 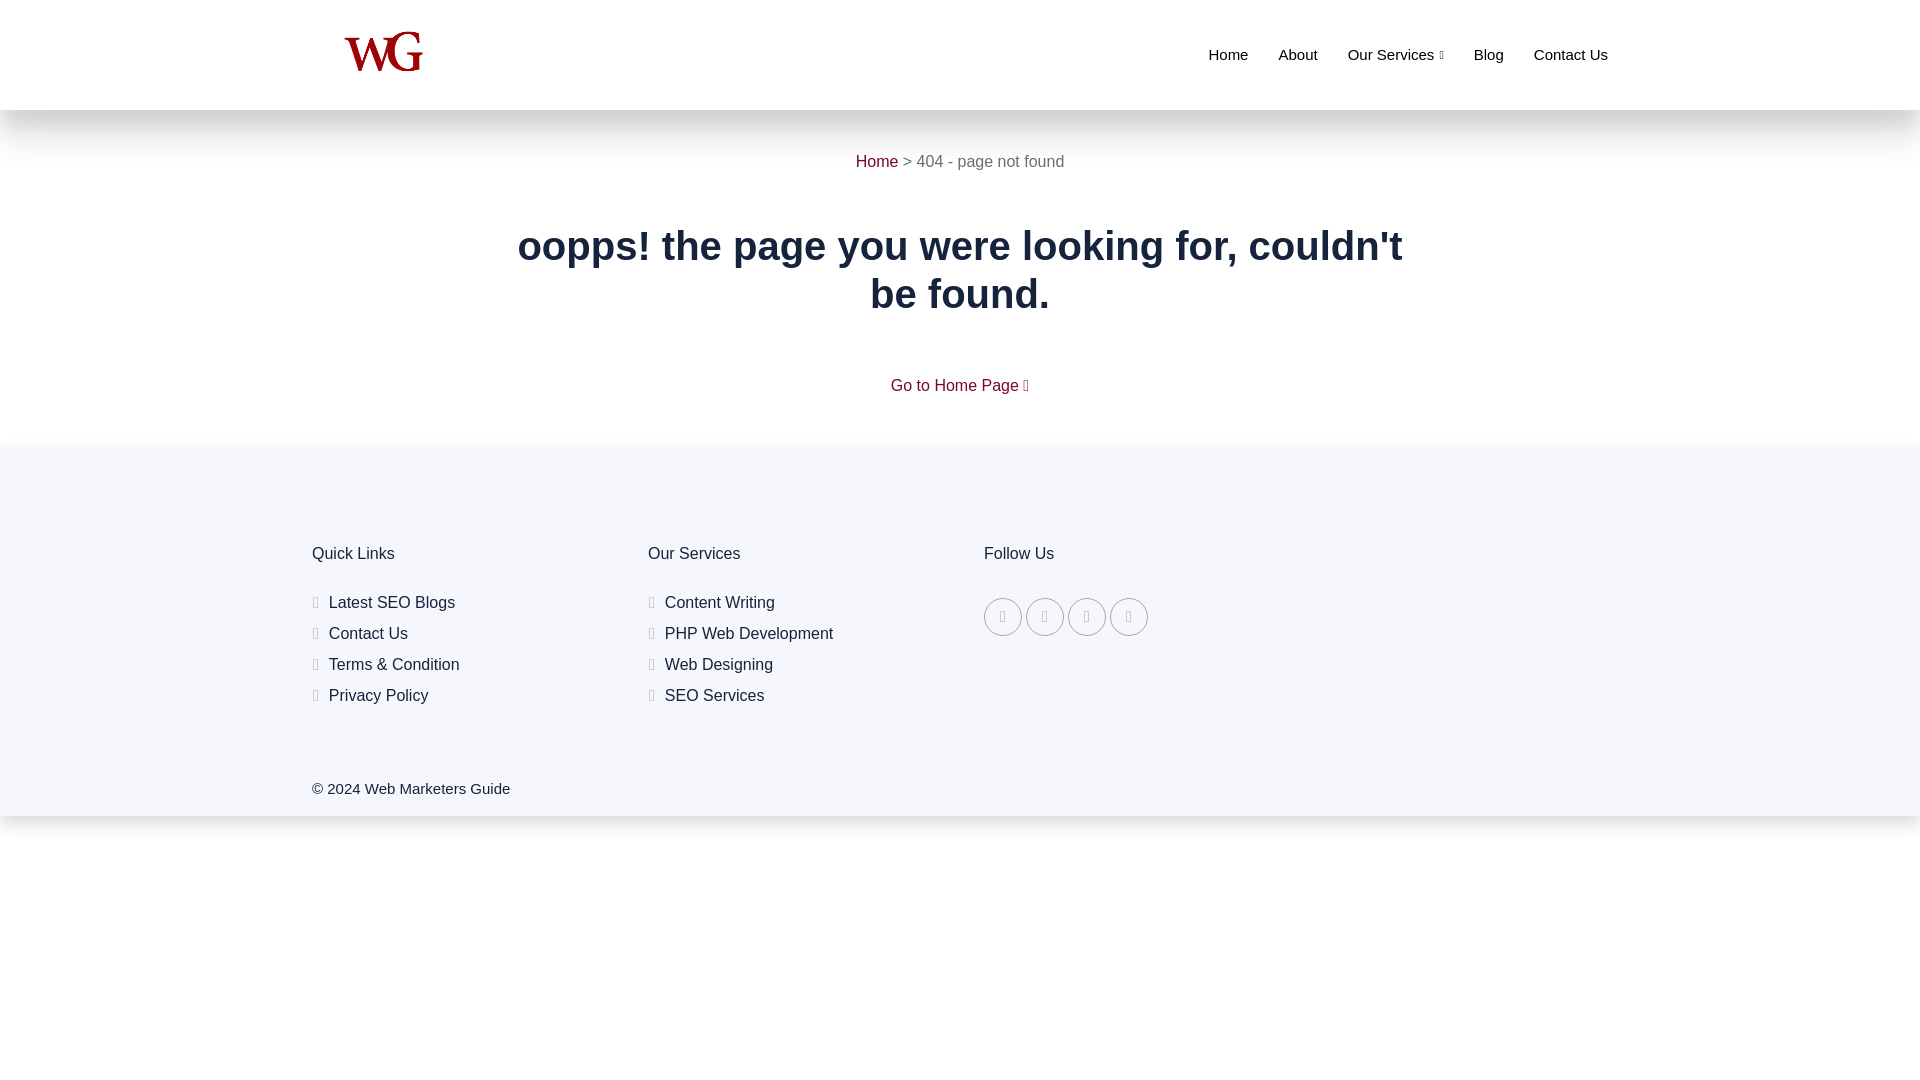 What do you see at coordinates (1473, 54) in the screenshot?
I see `Blog` at bounding box center [1473, 54].